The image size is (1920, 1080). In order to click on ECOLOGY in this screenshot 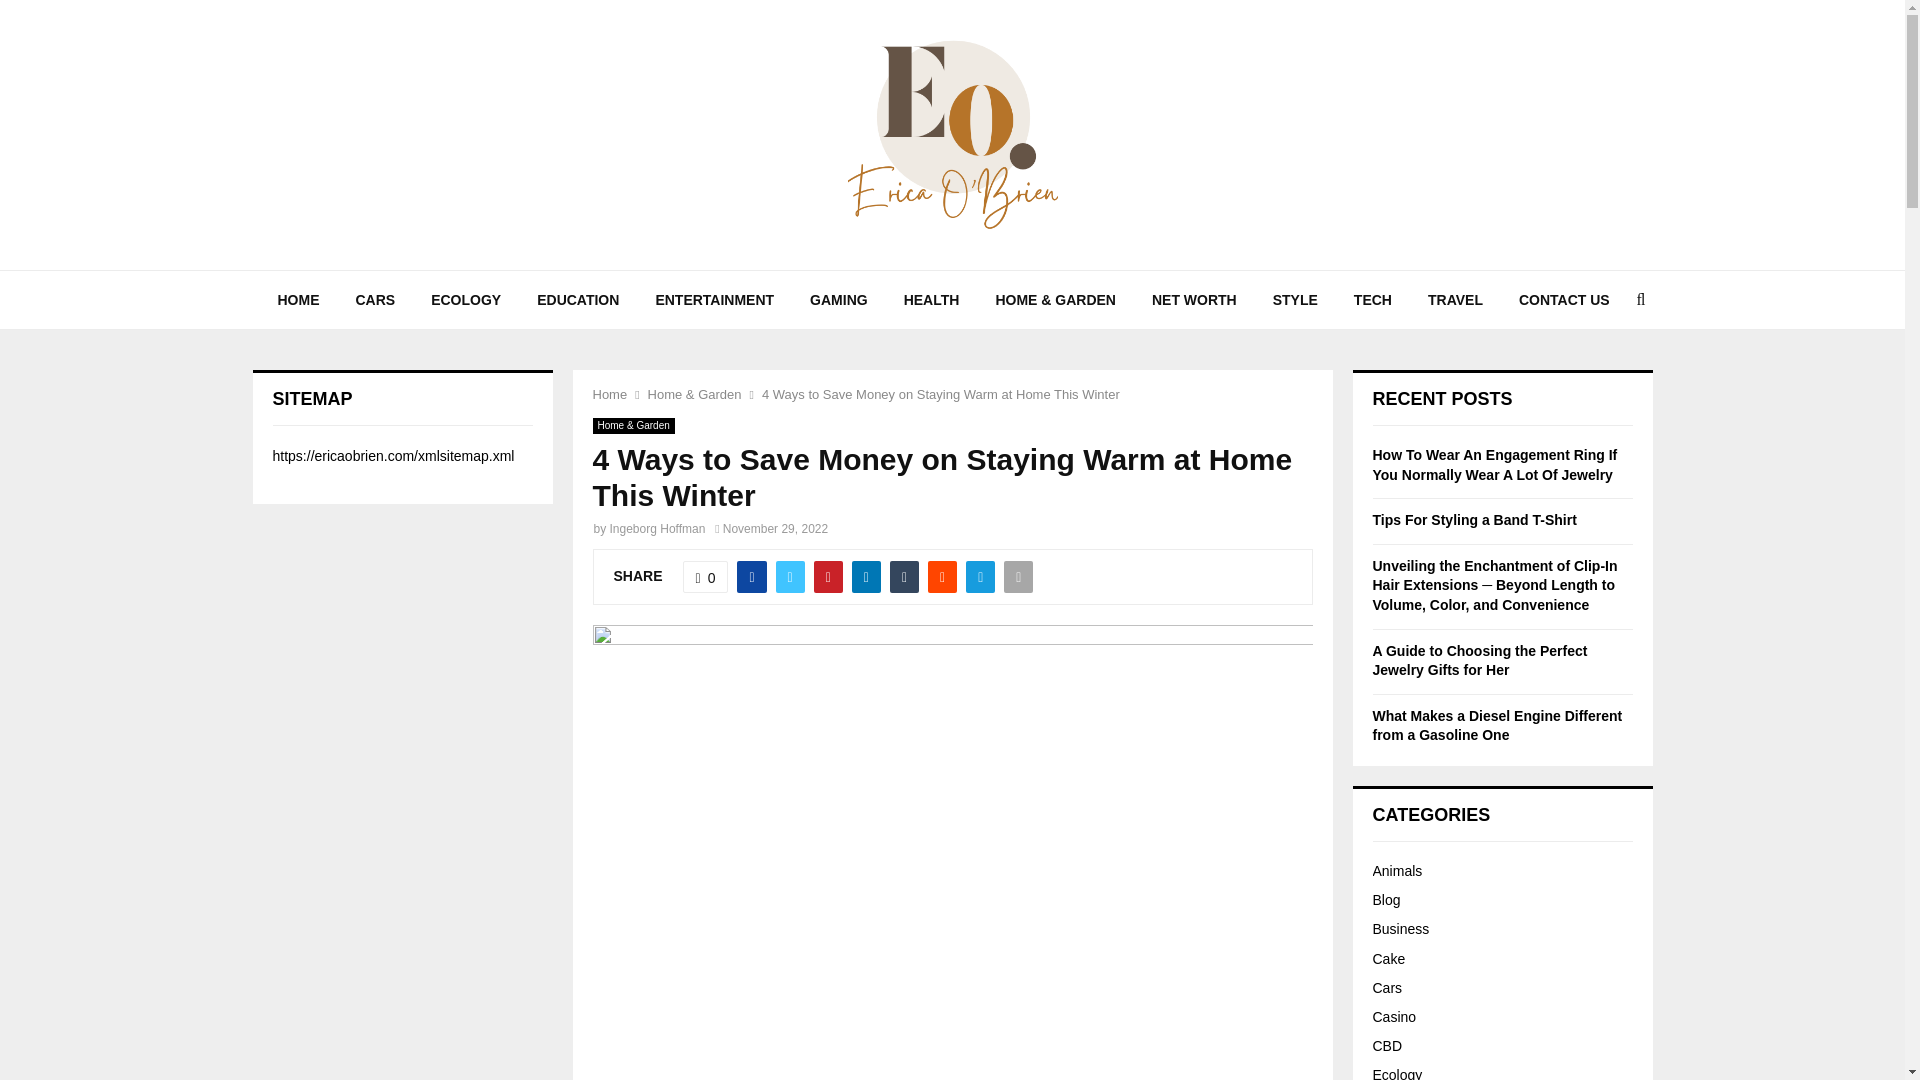, I will do `click(465, 300)`.